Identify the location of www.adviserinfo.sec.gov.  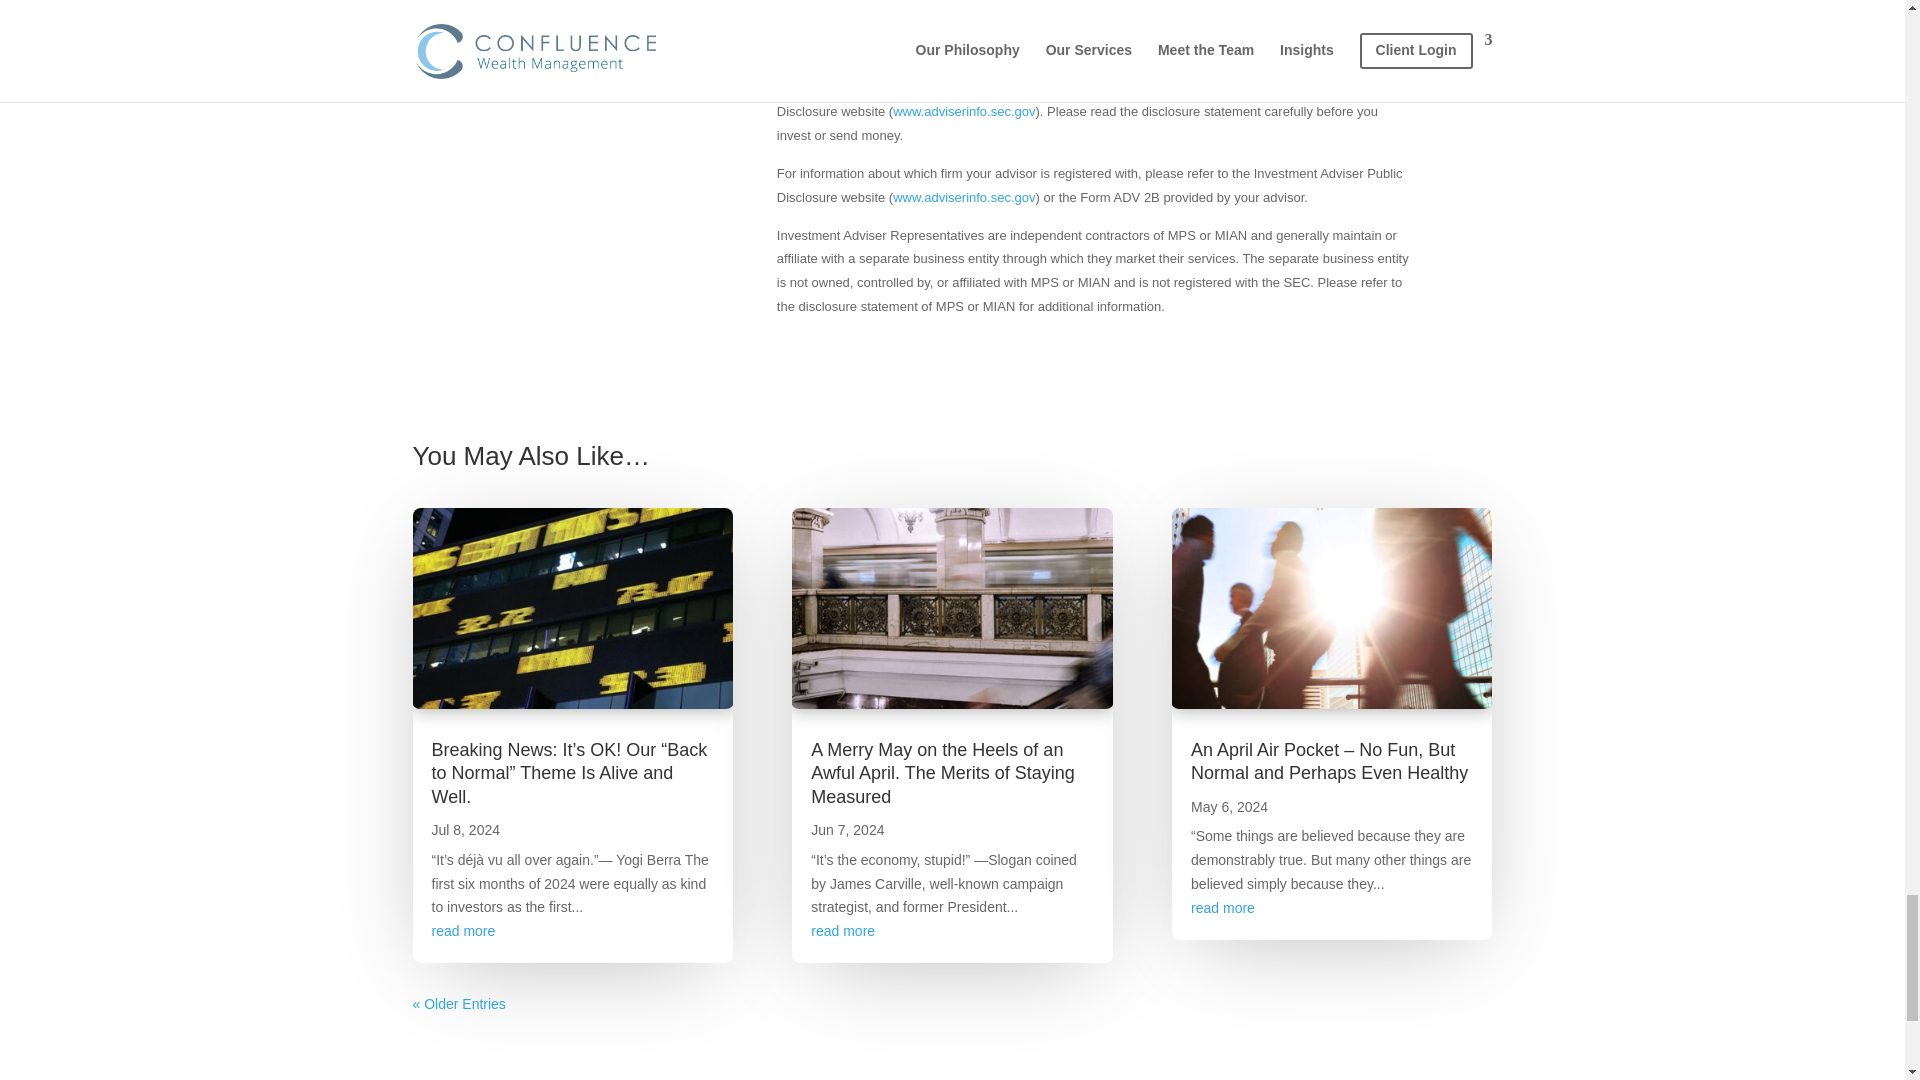
(963, 198).